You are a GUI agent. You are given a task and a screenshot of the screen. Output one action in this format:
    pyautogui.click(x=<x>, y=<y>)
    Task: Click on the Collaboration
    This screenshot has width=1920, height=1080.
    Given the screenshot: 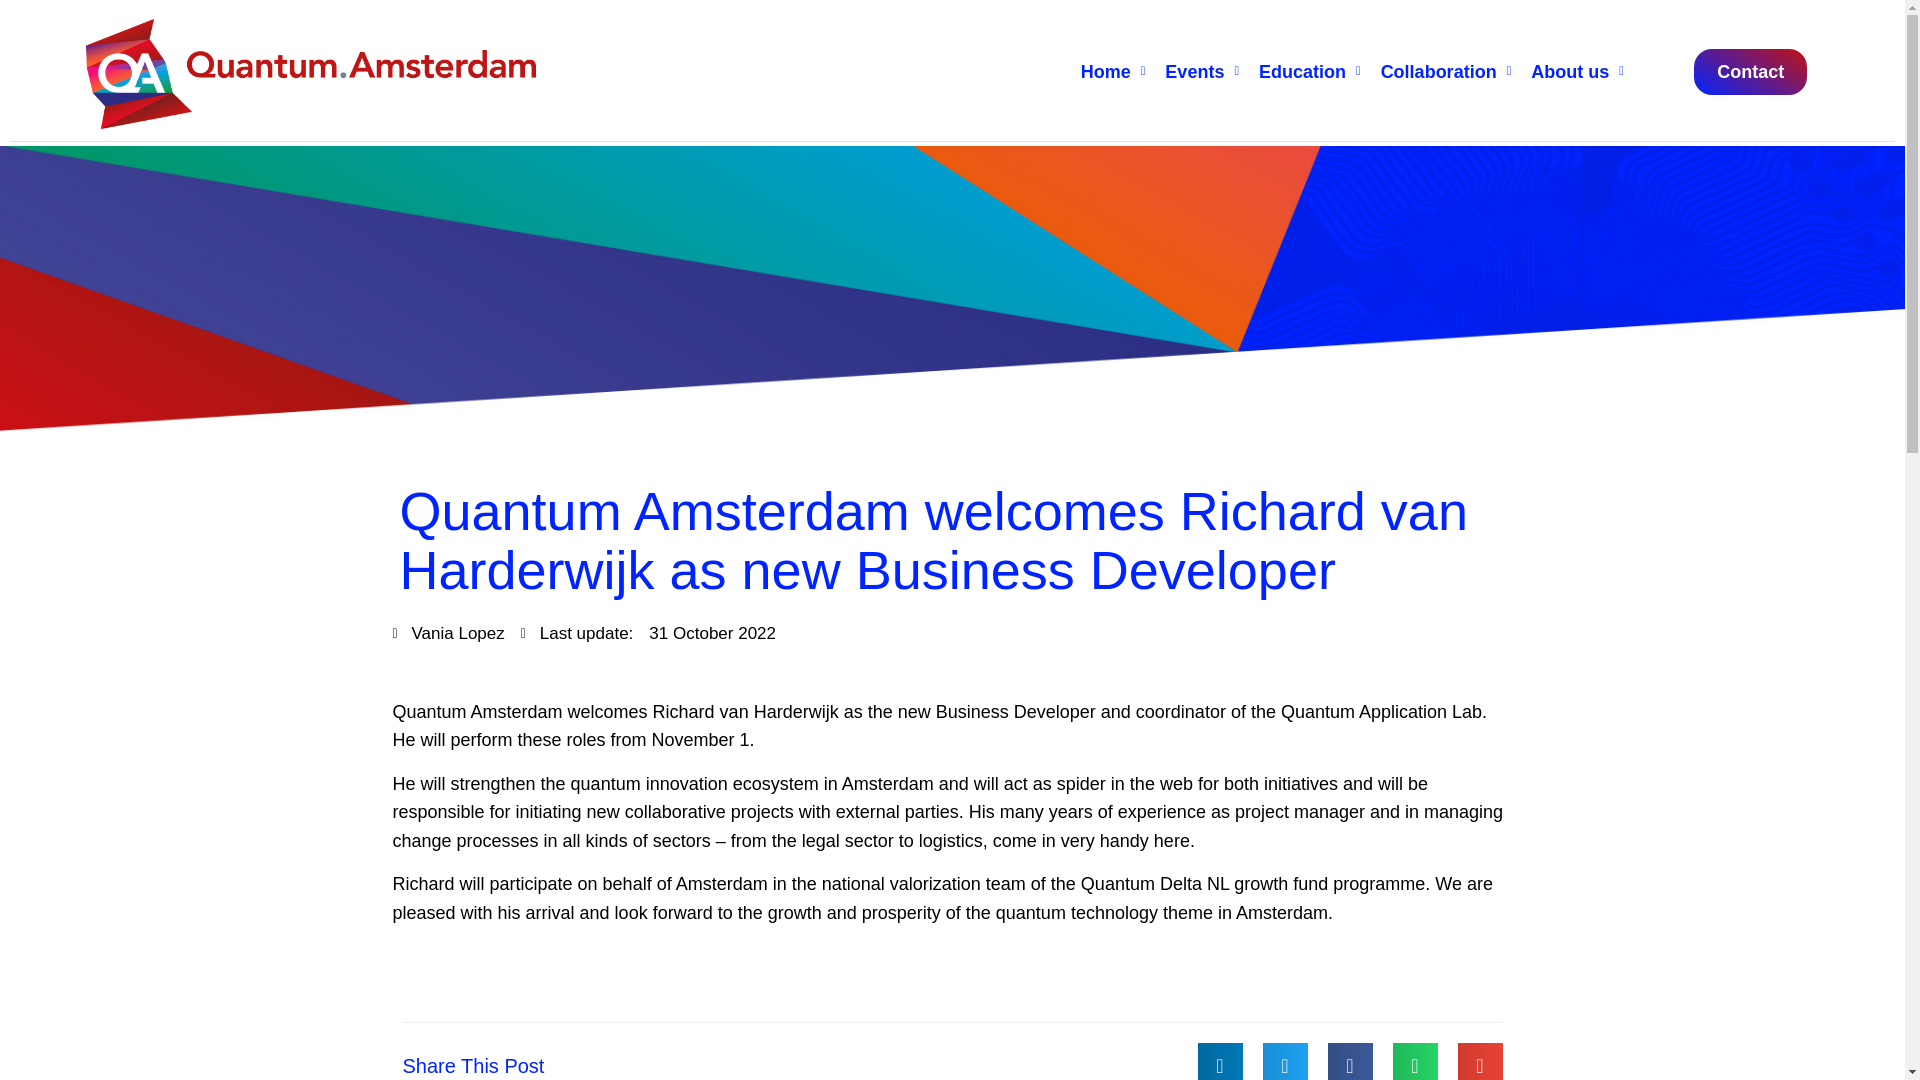 What is the action you would take?
    pyautogui.click(x=1446, y=72)
    